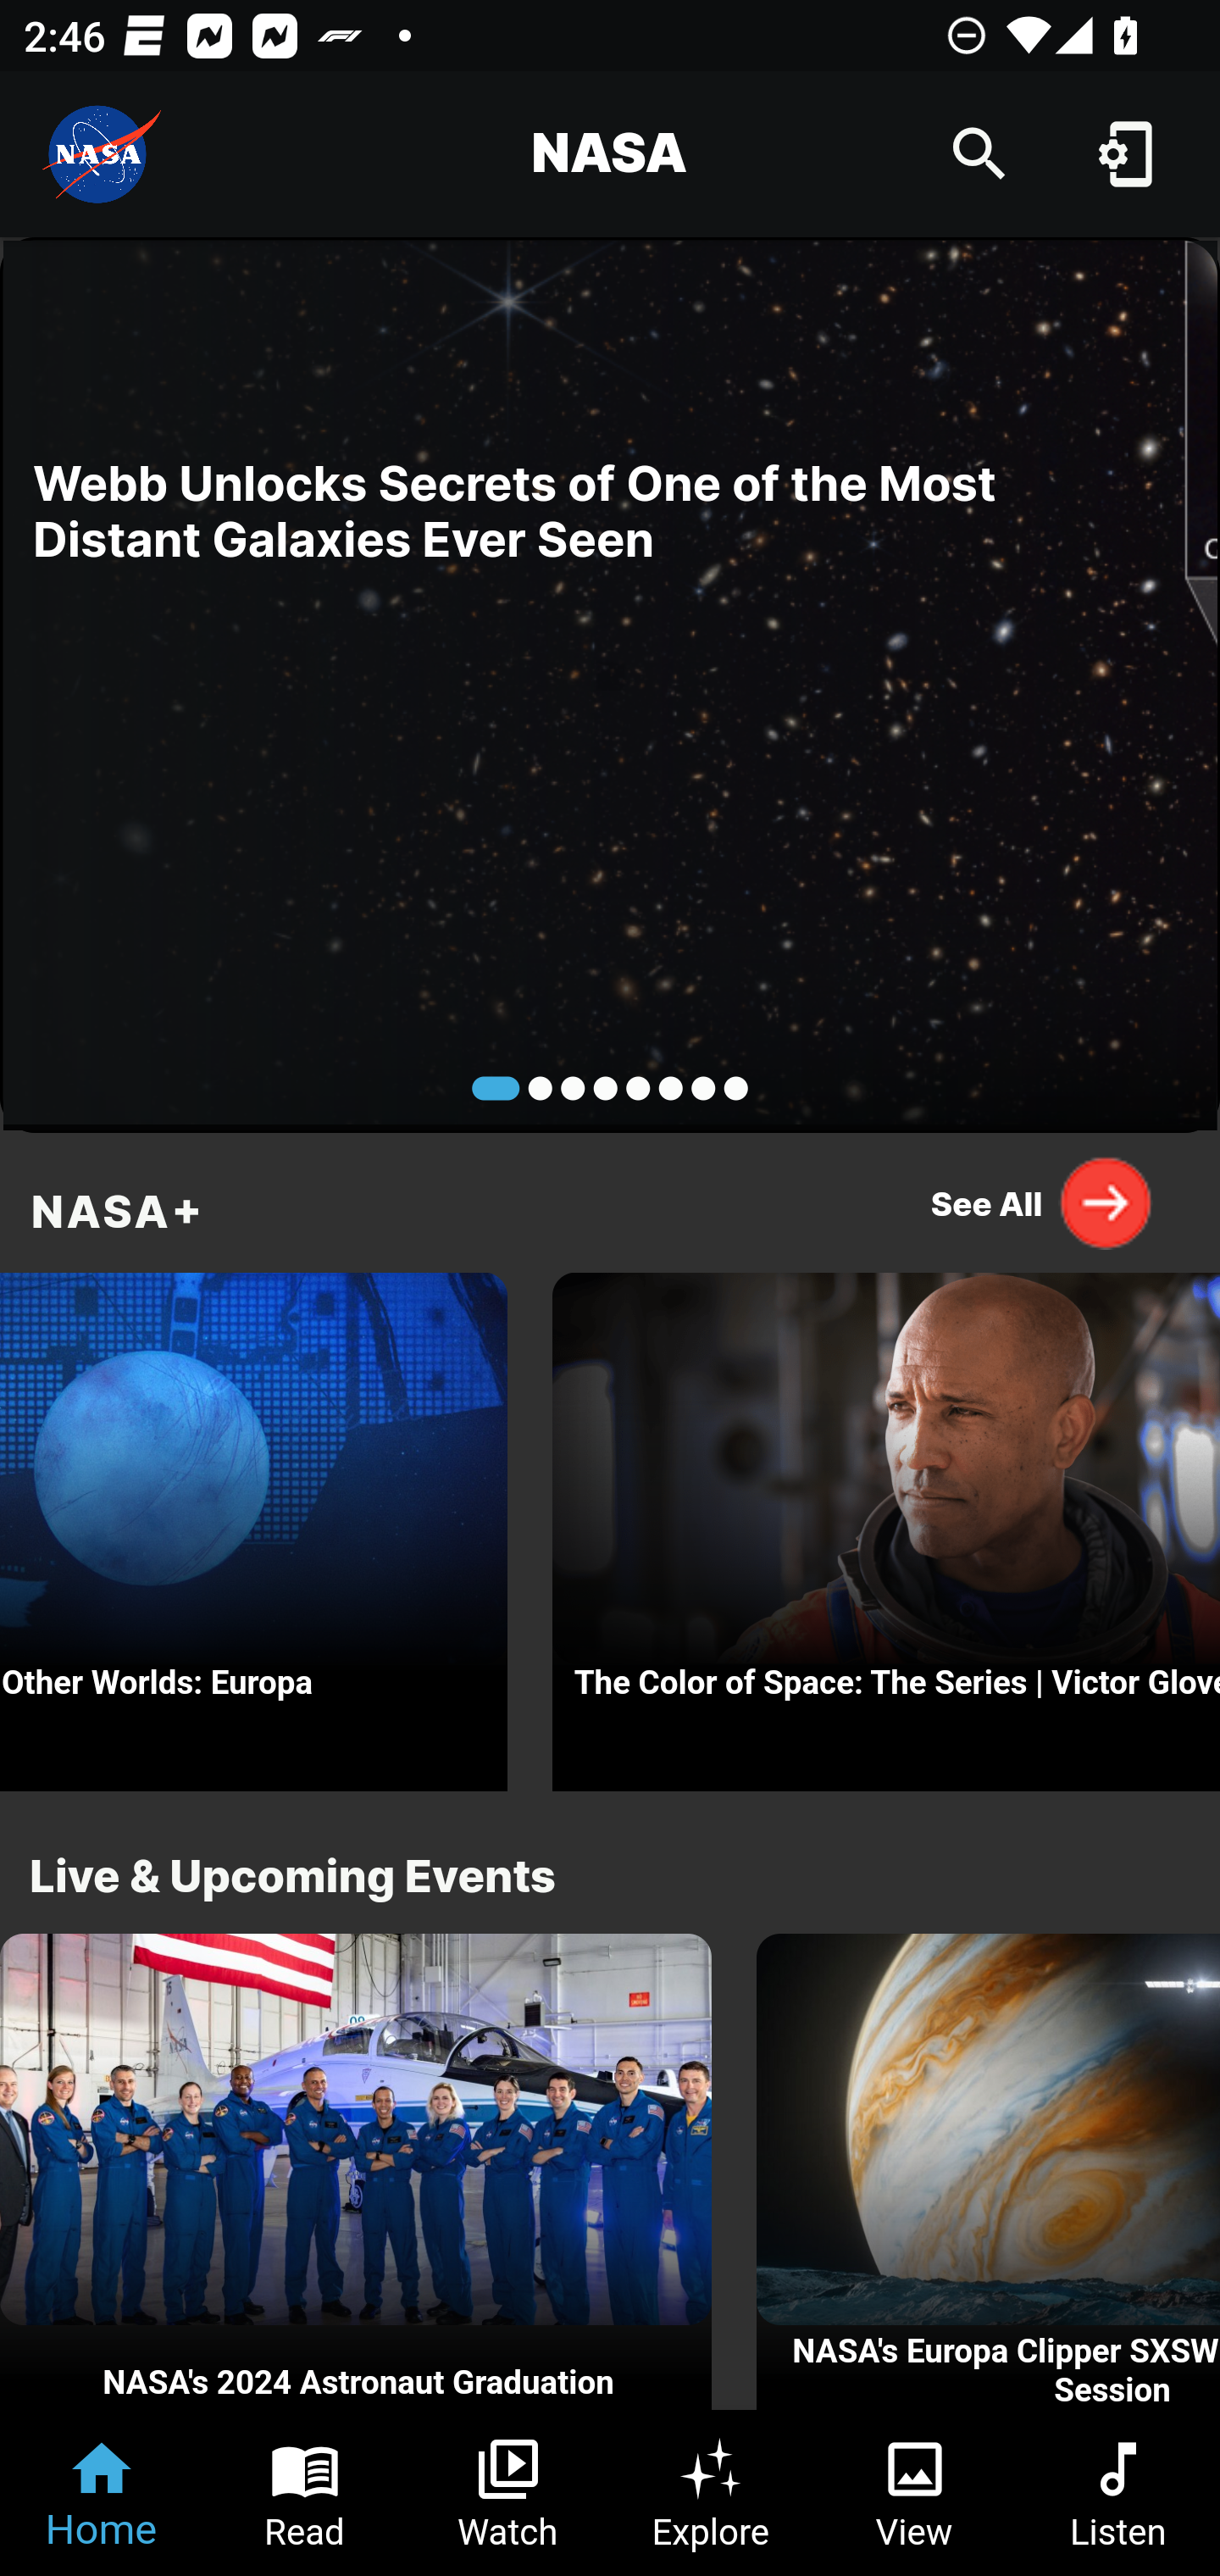  I want to click on See All, so click(1042, 1202).